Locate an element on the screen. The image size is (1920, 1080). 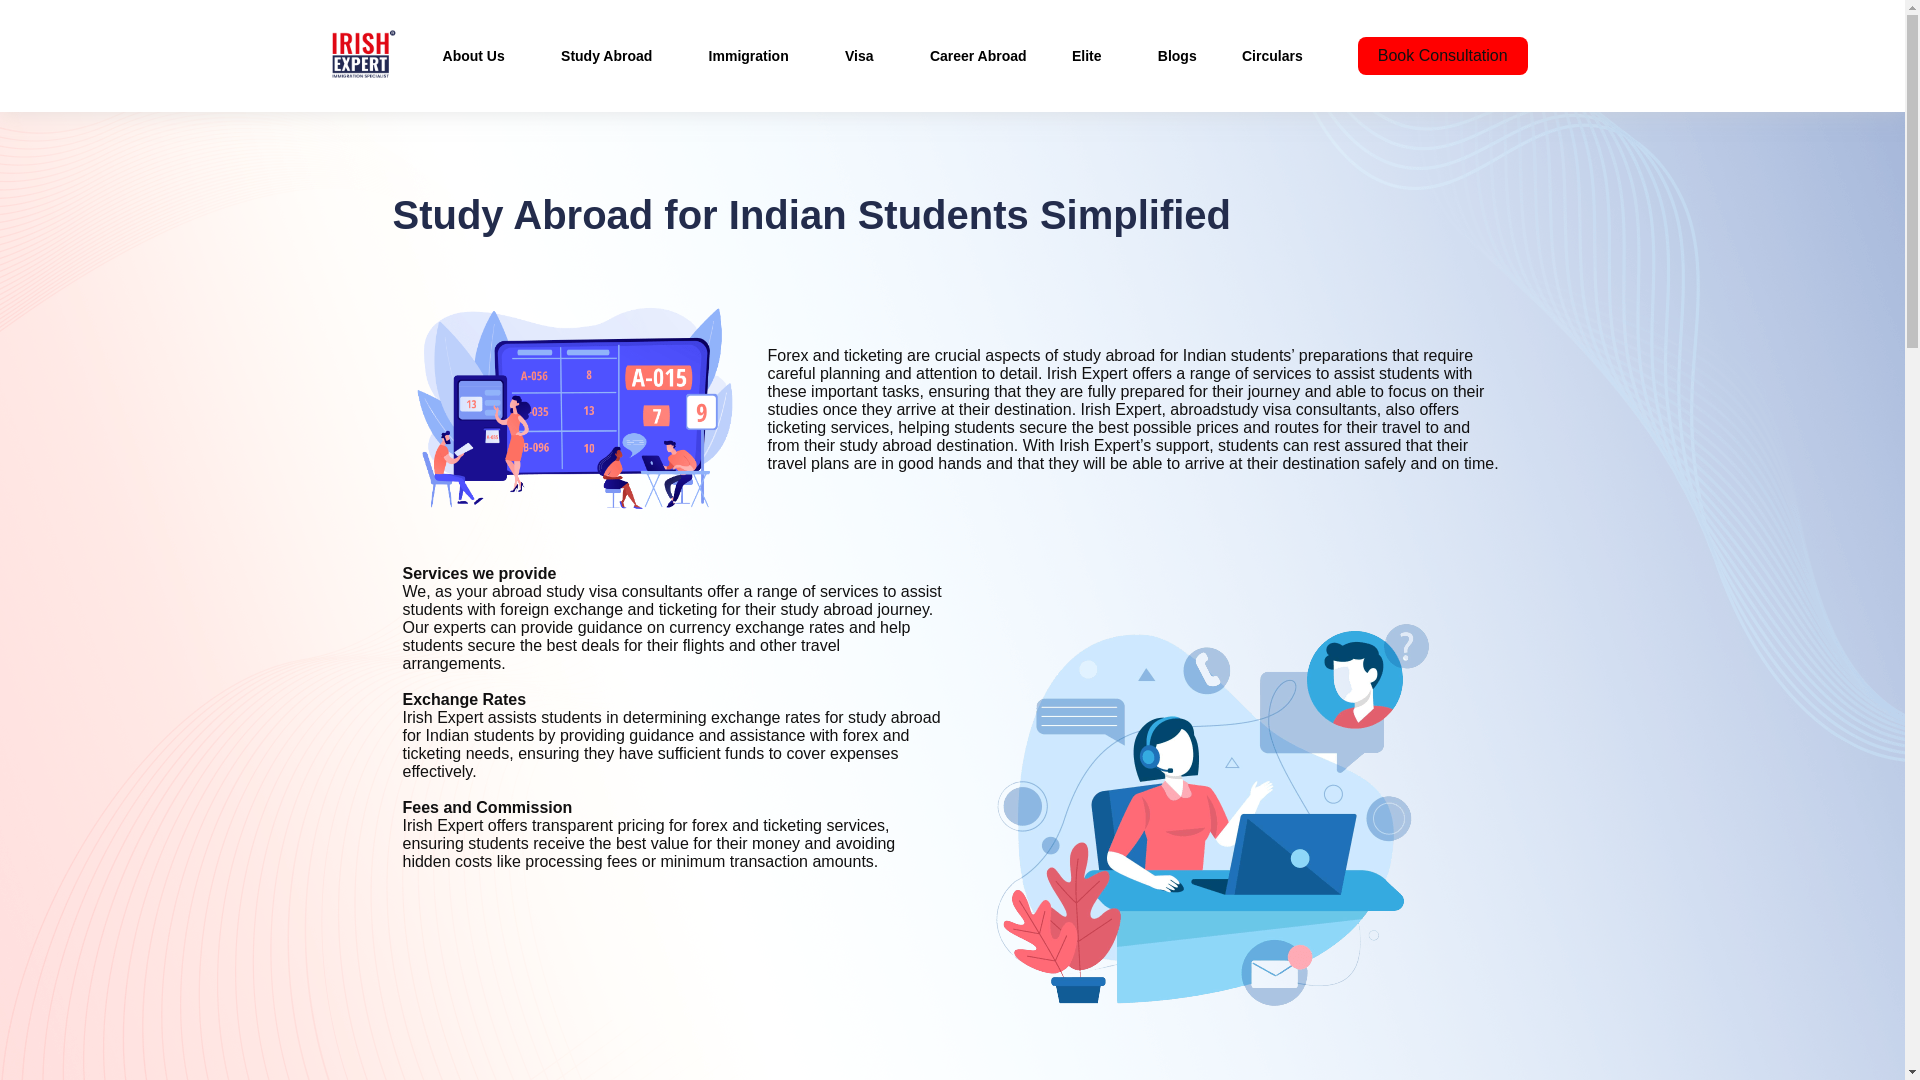
About Us is located at coordinates (480, 56).